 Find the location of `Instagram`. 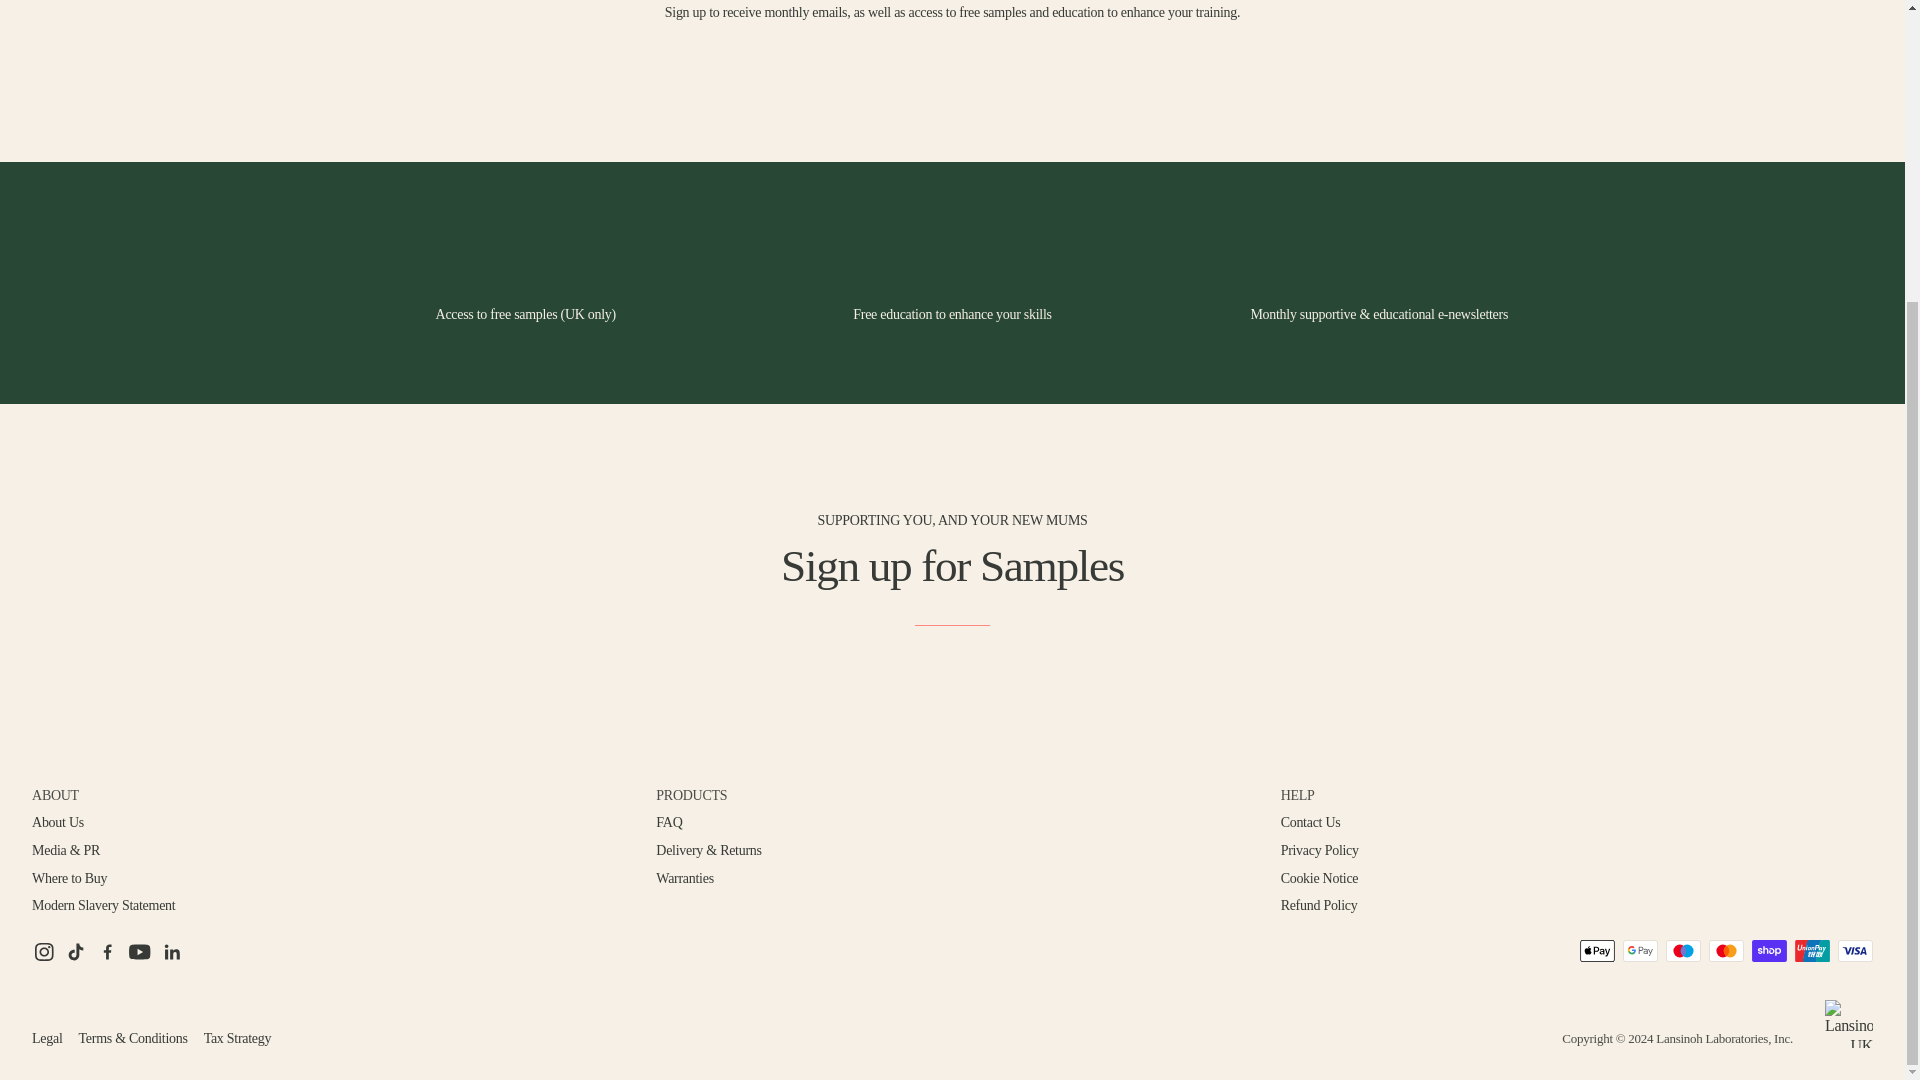

Instagram is located at coordinates (44, 952).